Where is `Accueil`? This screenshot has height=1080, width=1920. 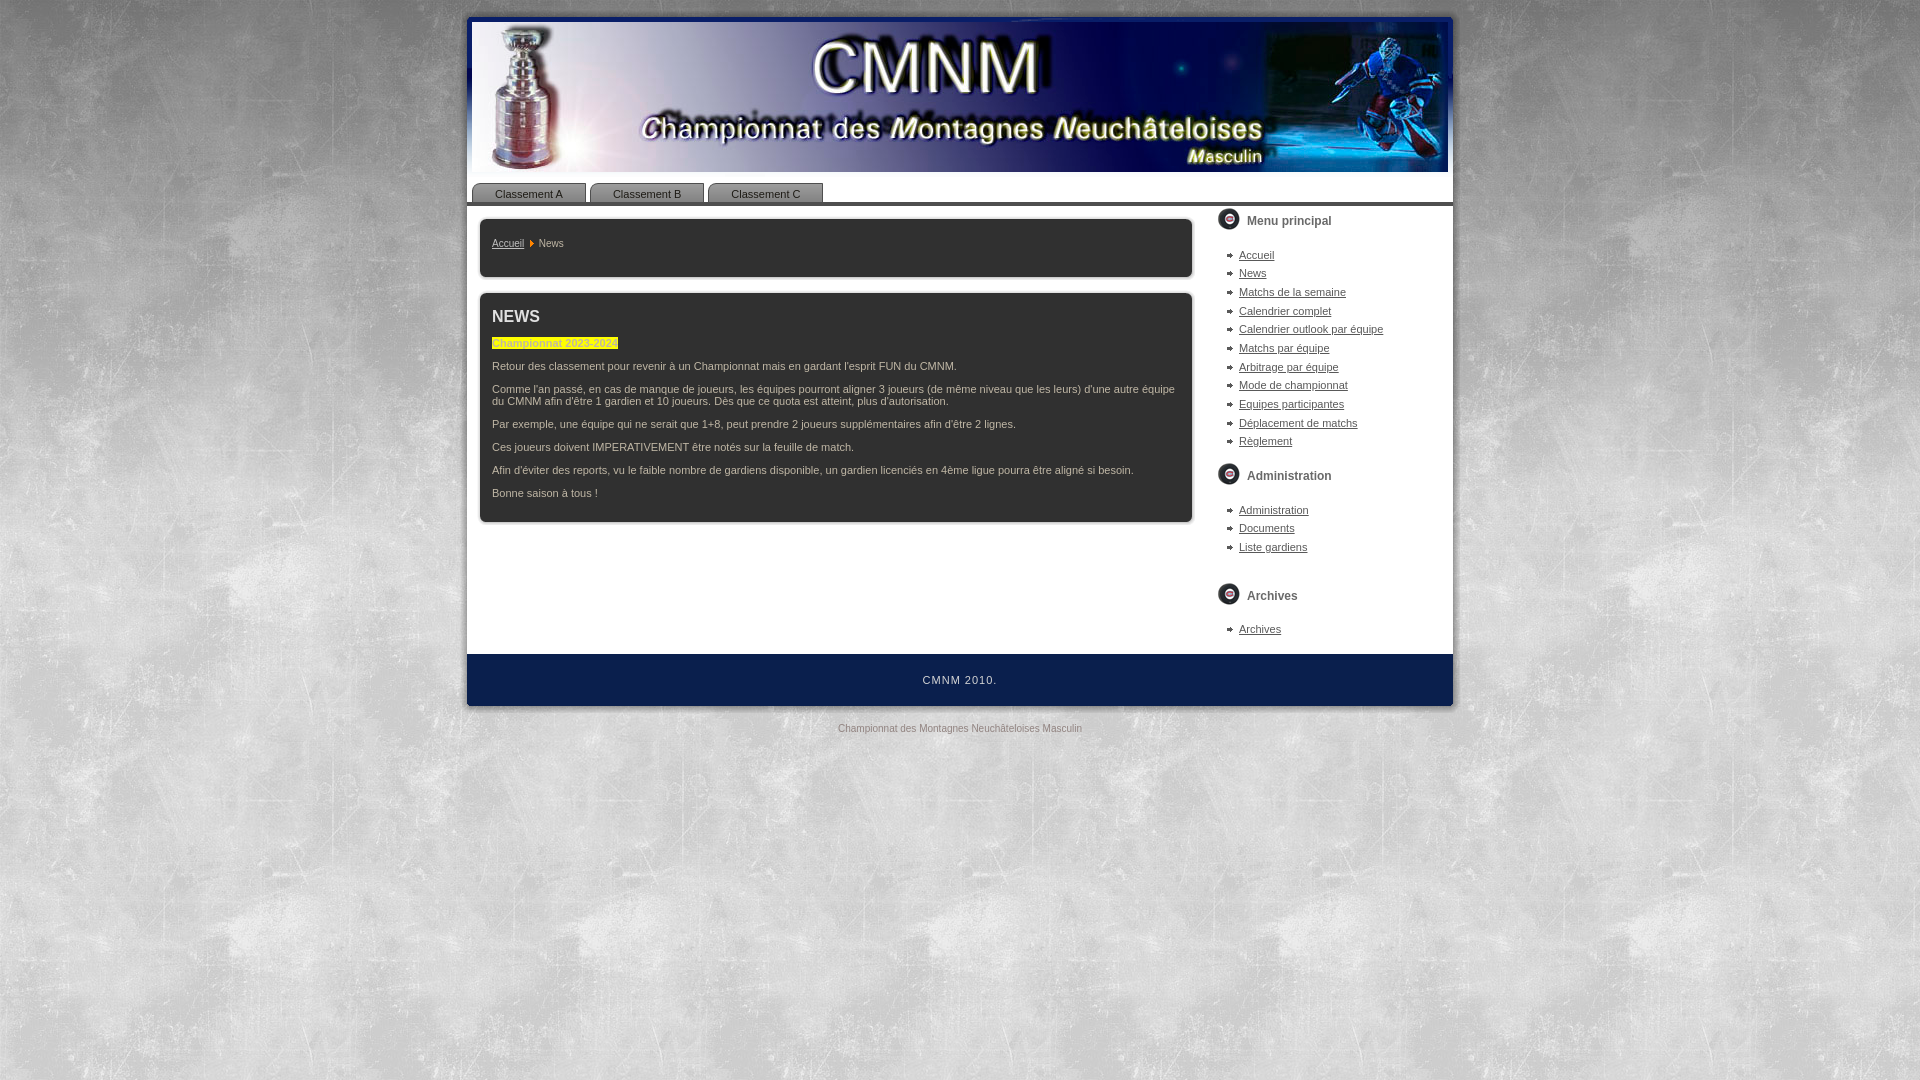
Accueil is located at coordinates (508, 244).